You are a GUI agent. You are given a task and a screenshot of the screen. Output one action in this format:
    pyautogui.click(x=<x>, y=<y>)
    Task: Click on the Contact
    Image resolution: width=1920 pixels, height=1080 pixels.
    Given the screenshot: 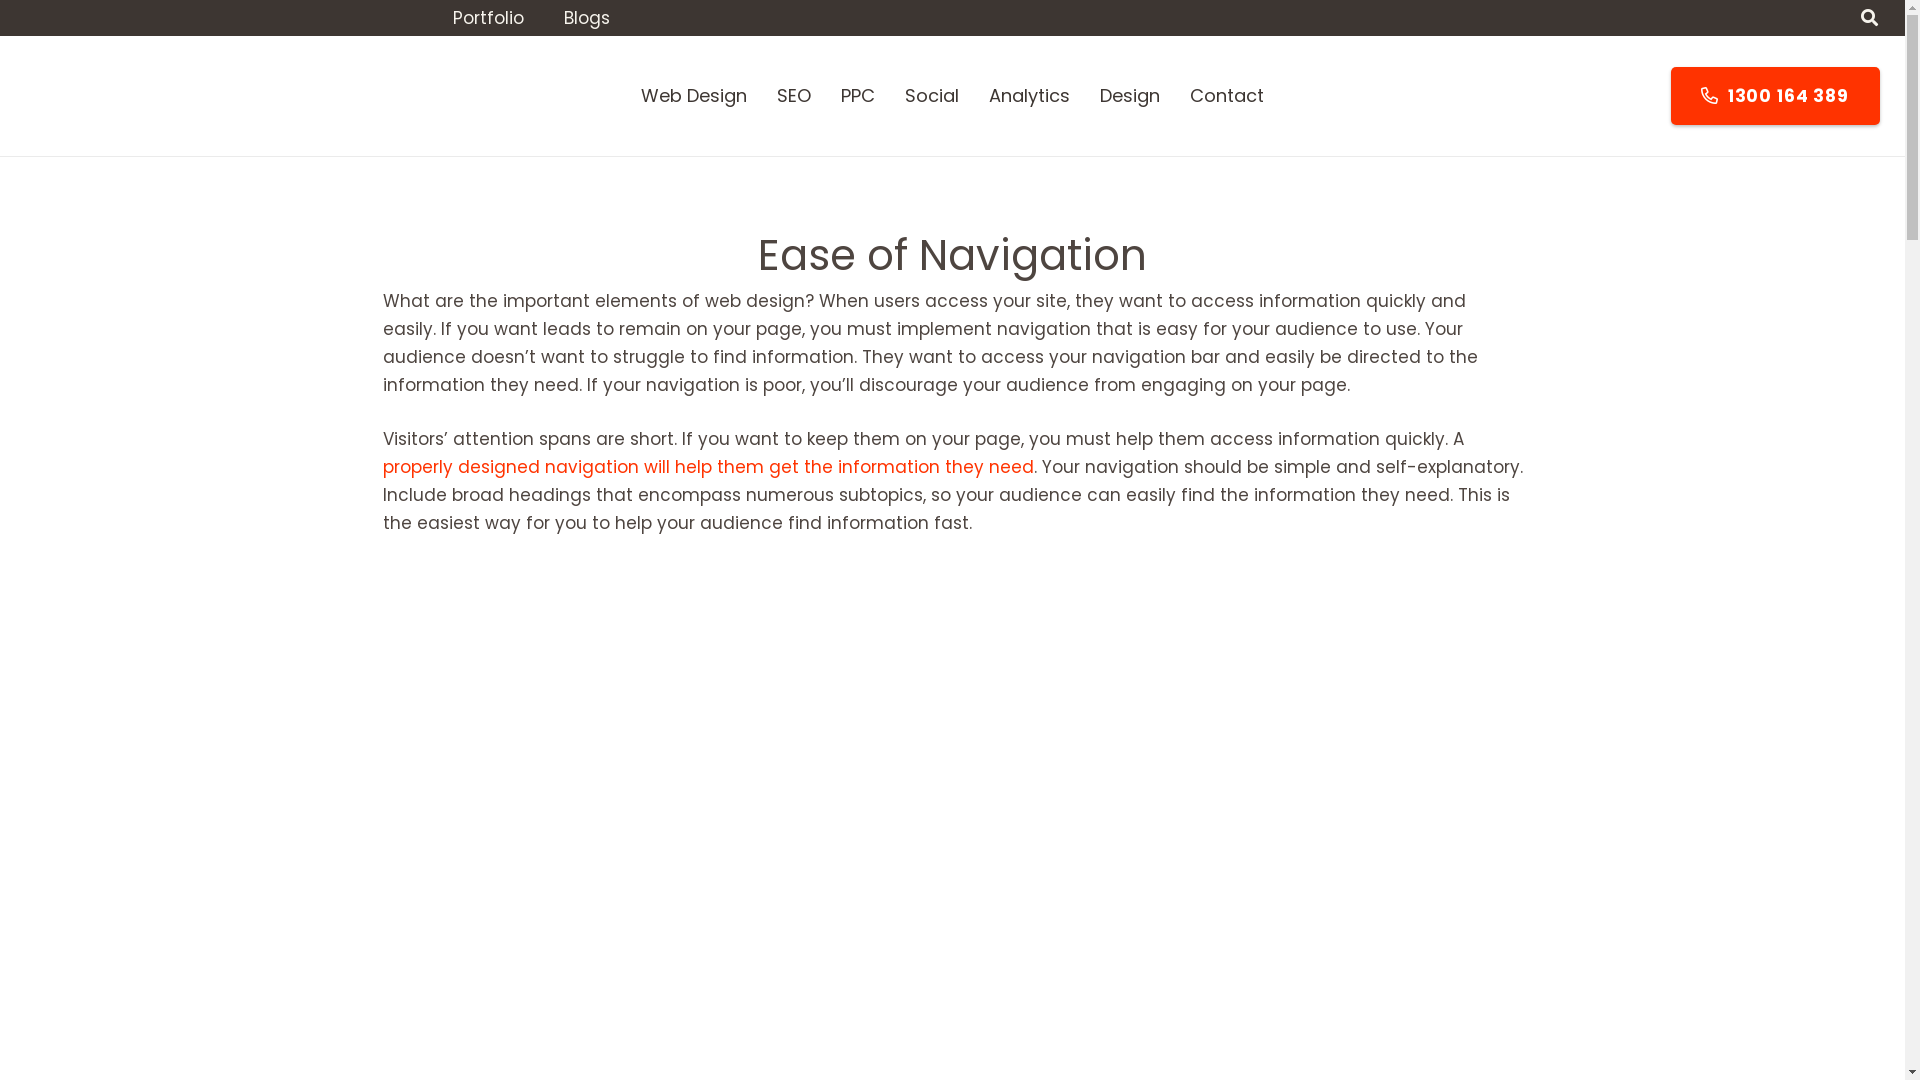 What is the action you would take?
    pyautogui.click(x=1227, y=96)
    